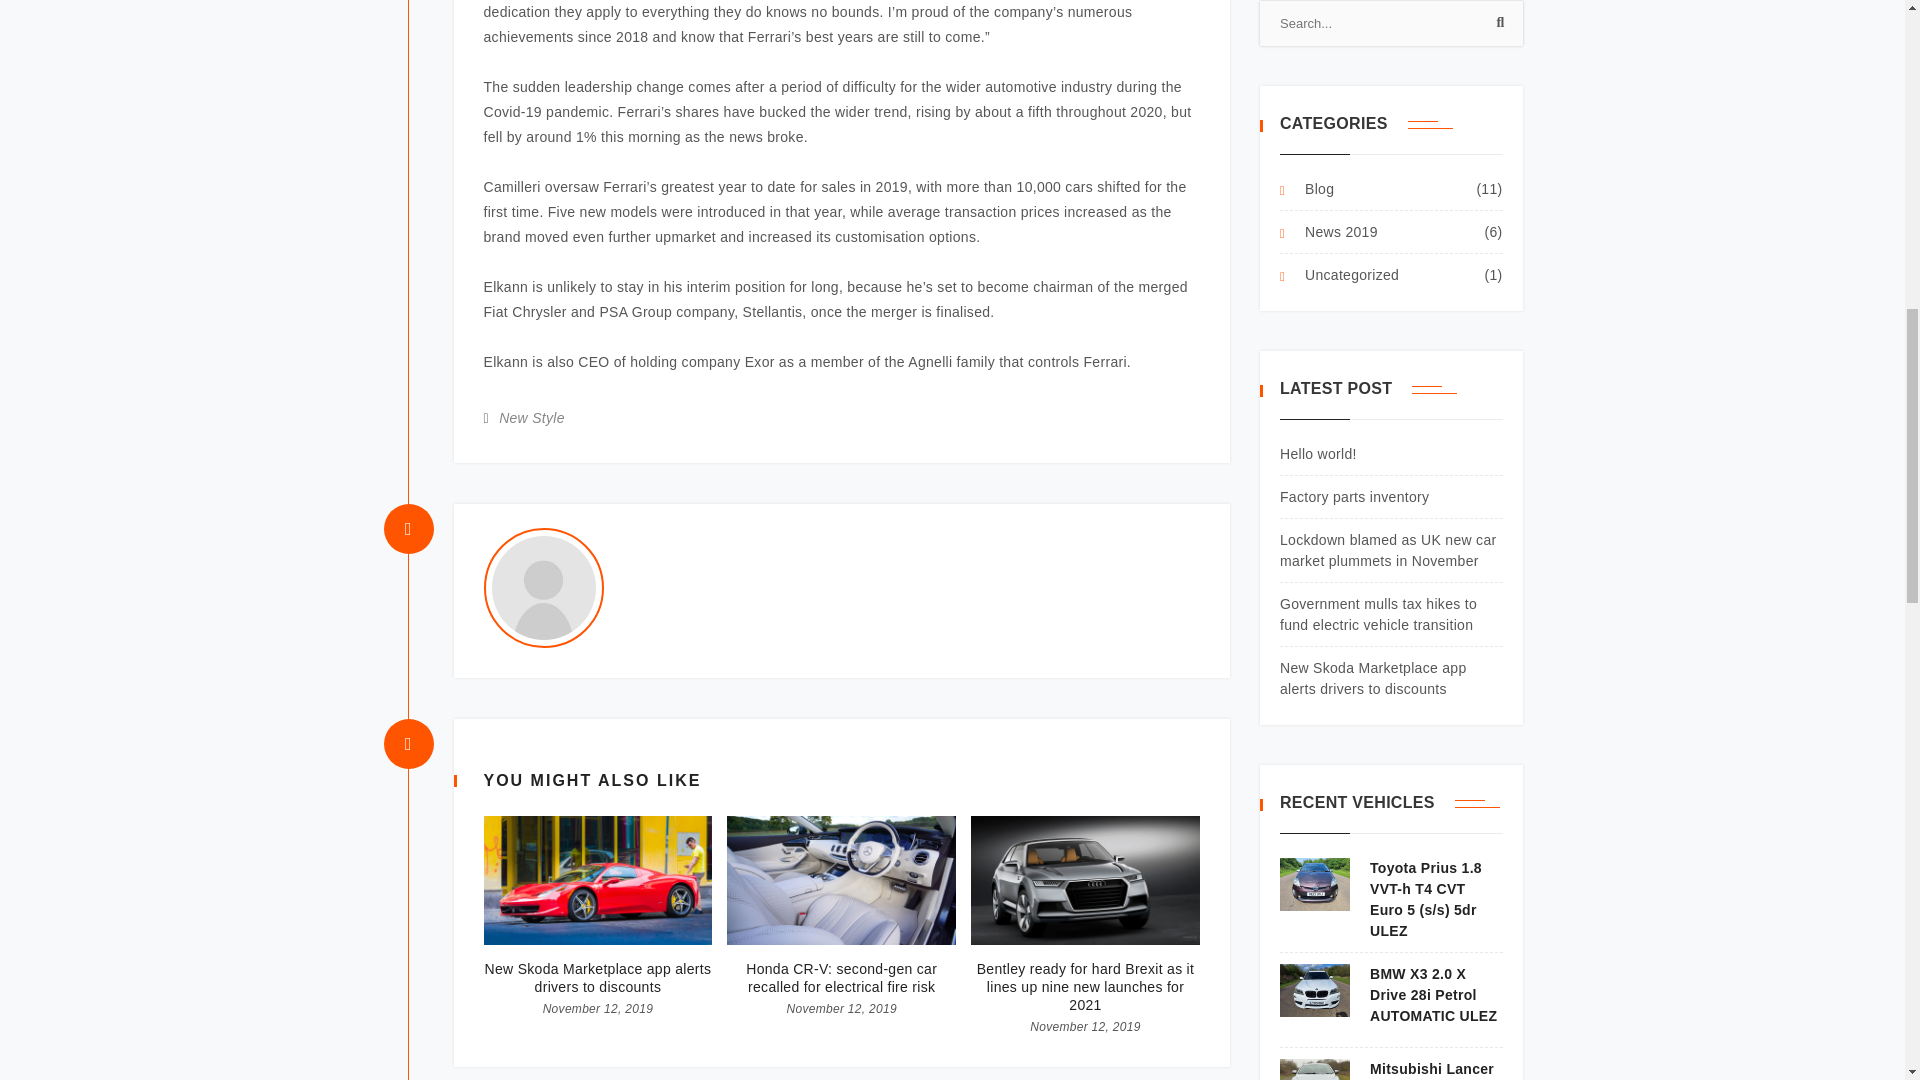  What do you see at coordinates (1307, 189) in the screenshot?
I see `Blog` at bounding box center [1307, 189].